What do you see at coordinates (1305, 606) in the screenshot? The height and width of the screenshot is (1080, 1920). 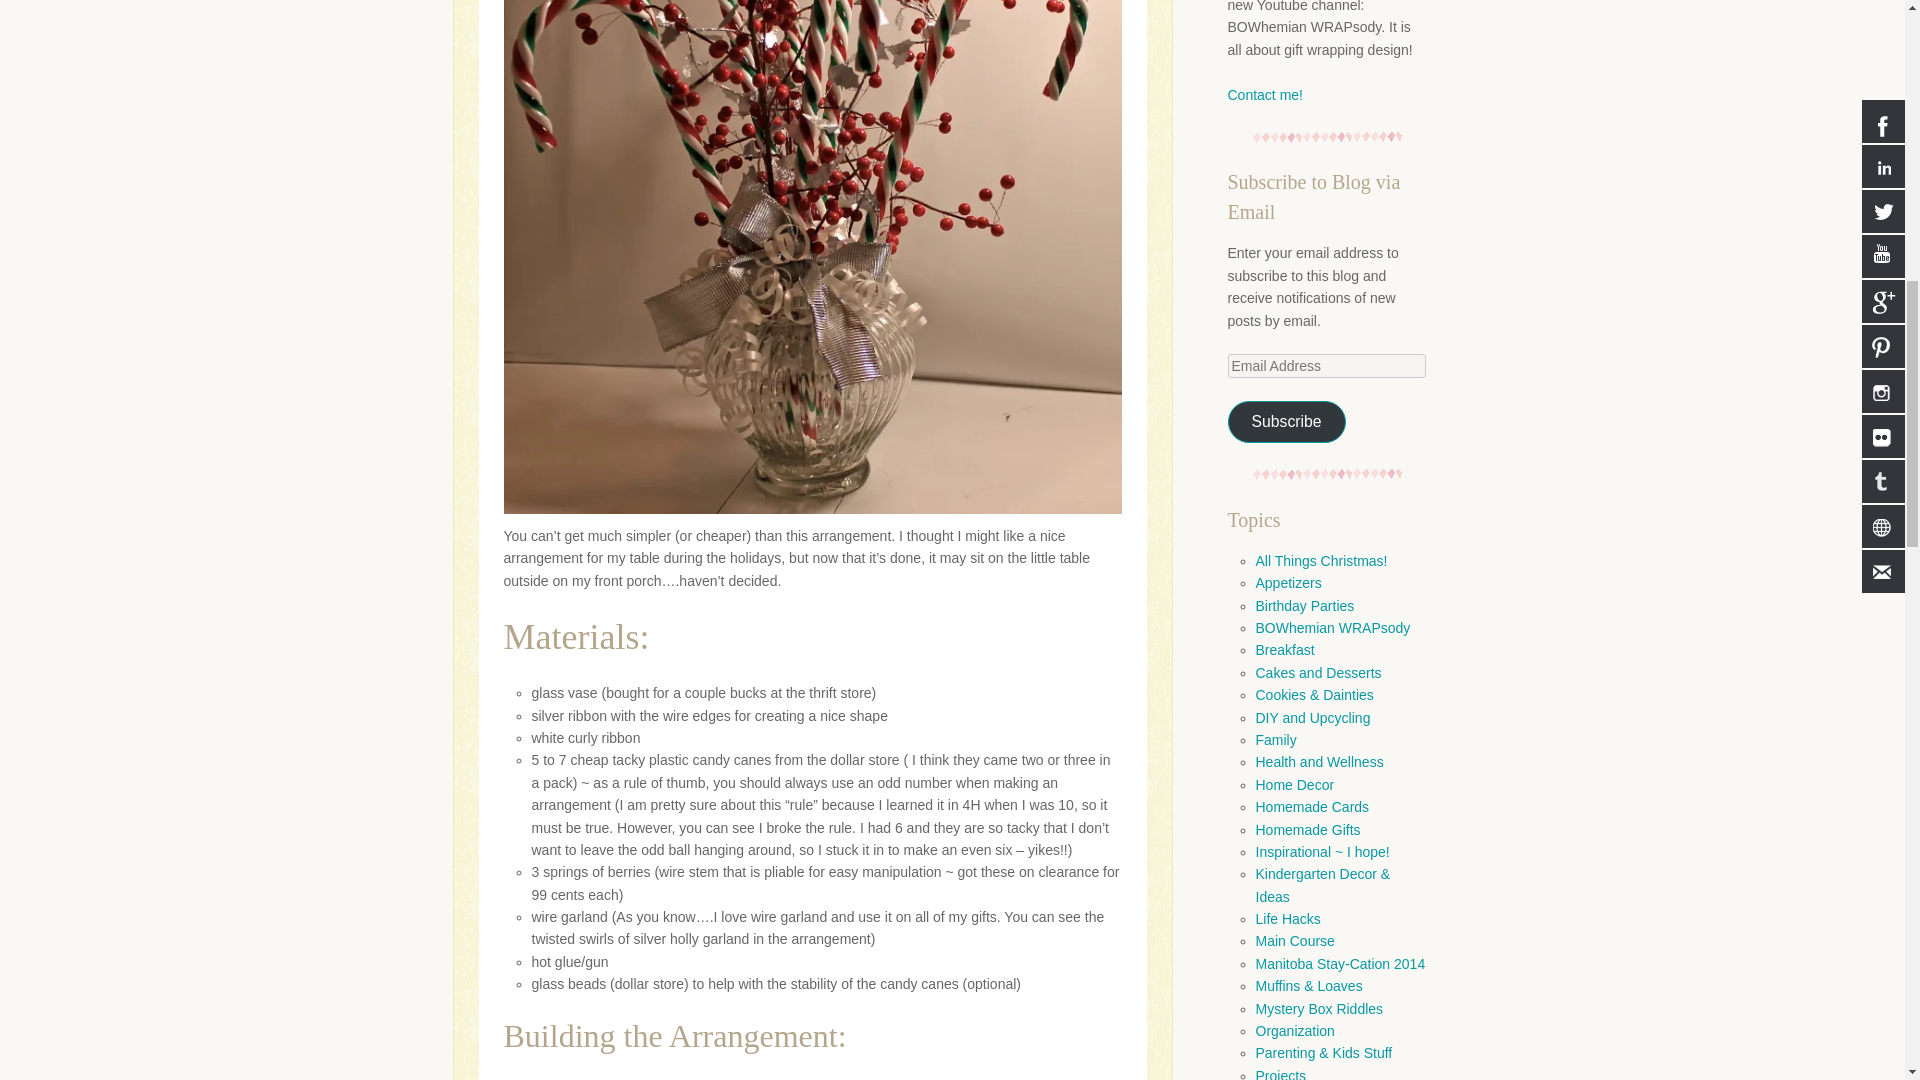 I see `Birthday Parties` at bounding box center [1305, 606].